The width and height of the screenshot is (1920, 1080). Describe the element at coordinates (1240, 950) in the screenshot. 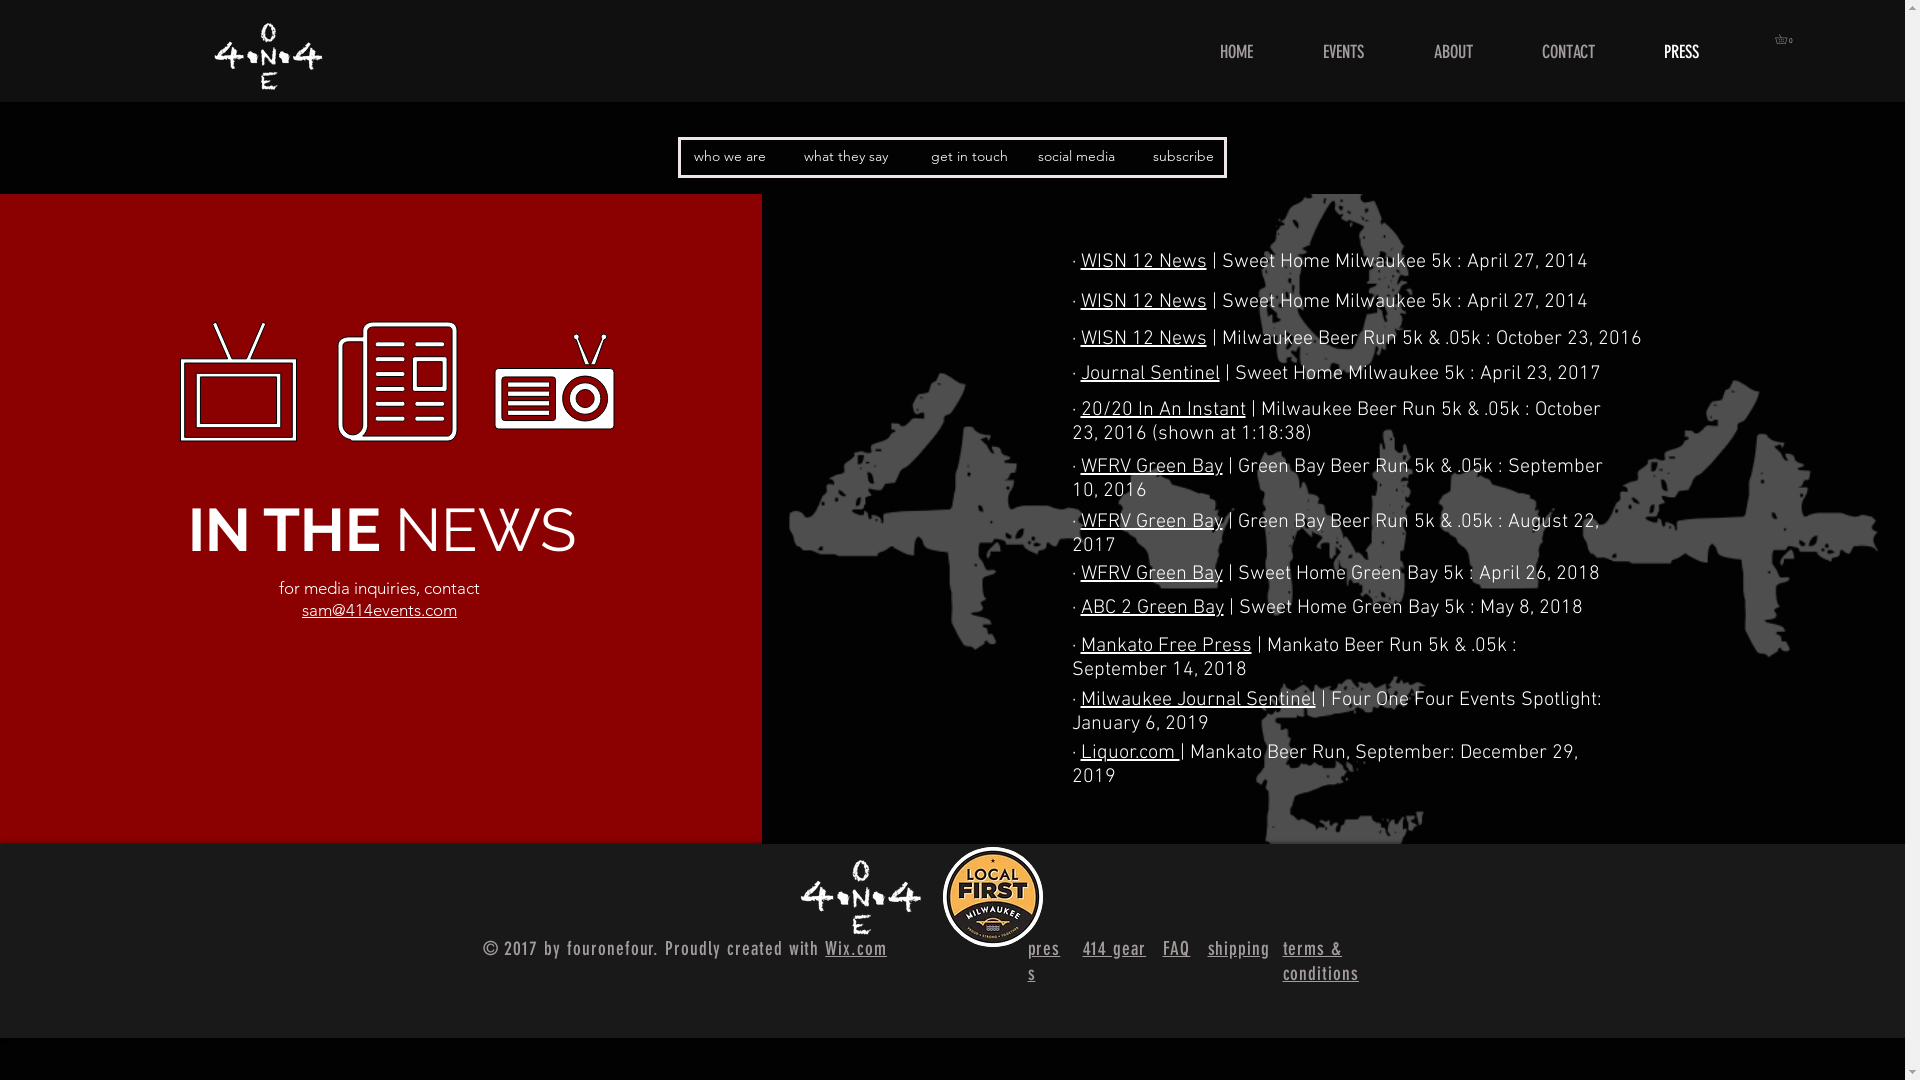

I see `shipping` at that location.